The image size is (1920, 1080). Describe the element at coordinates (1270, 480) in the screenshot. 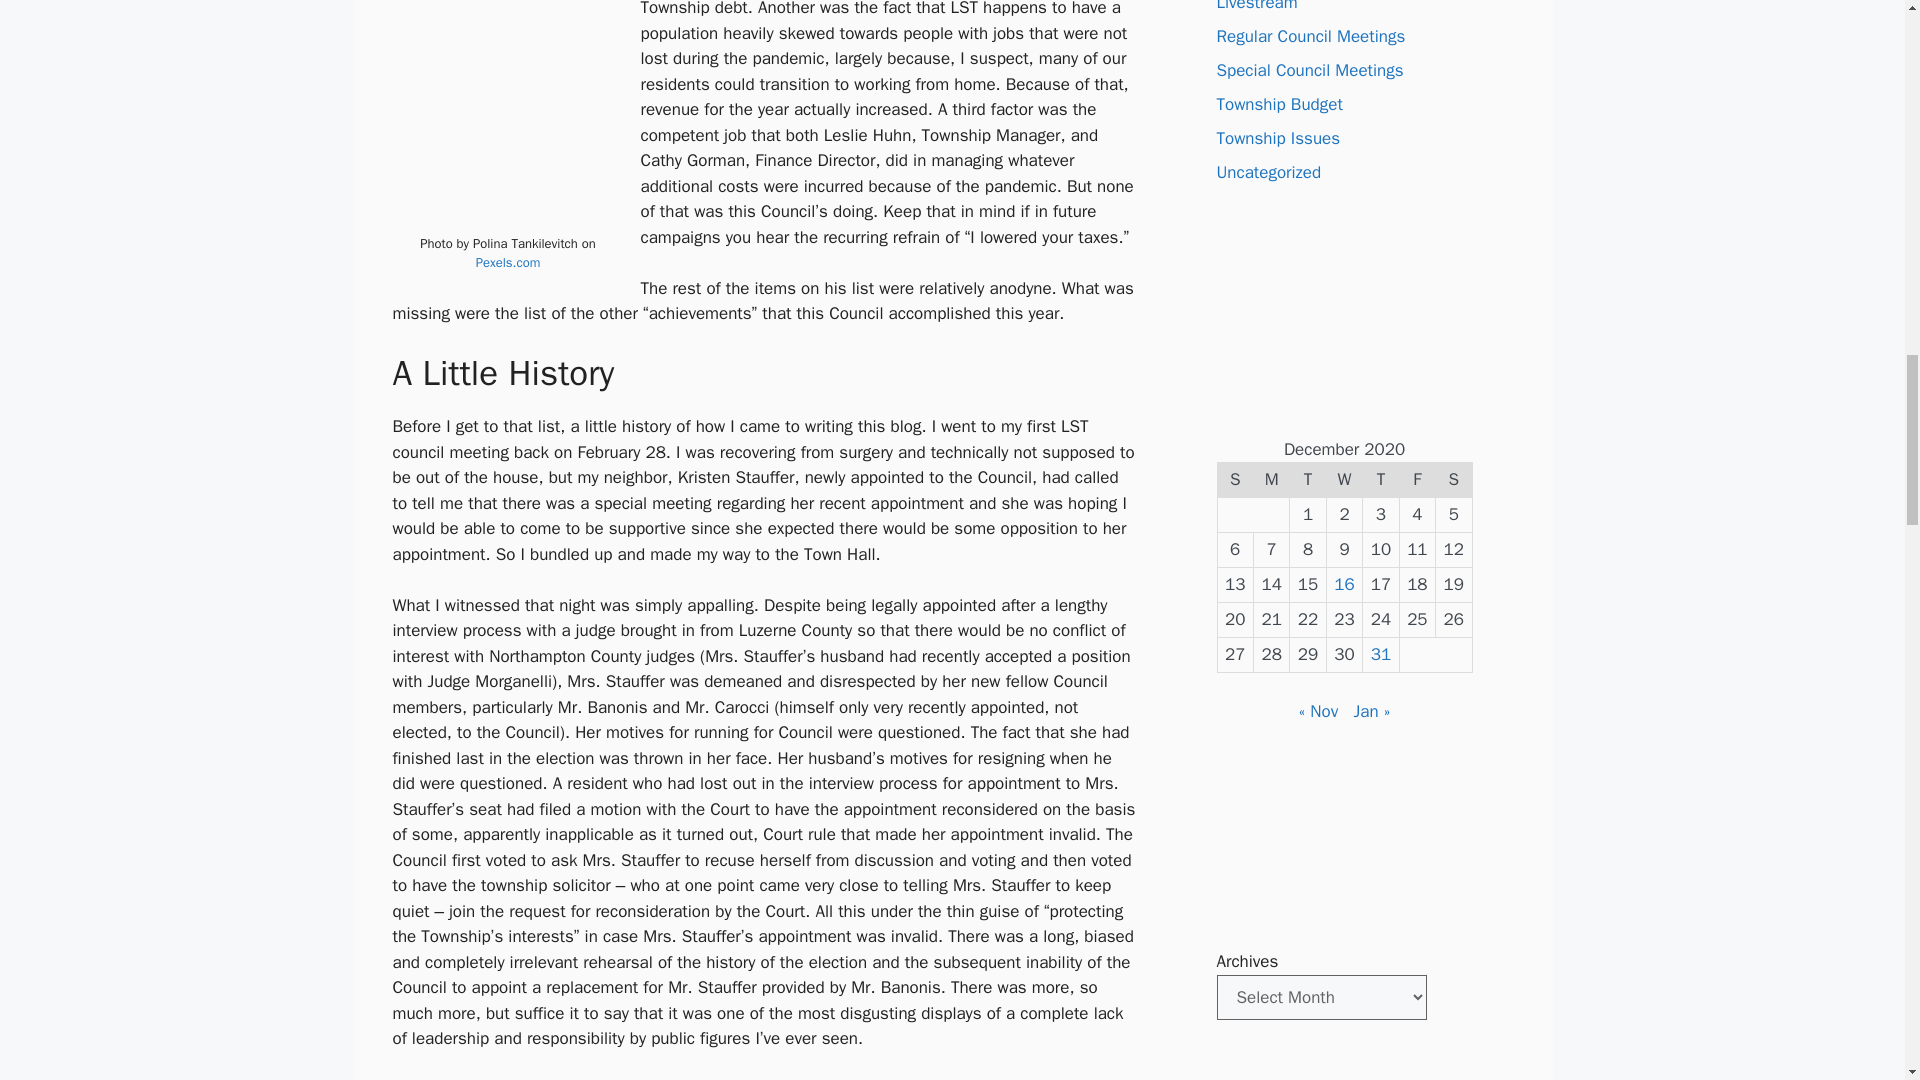

I see `Monday` at that location.